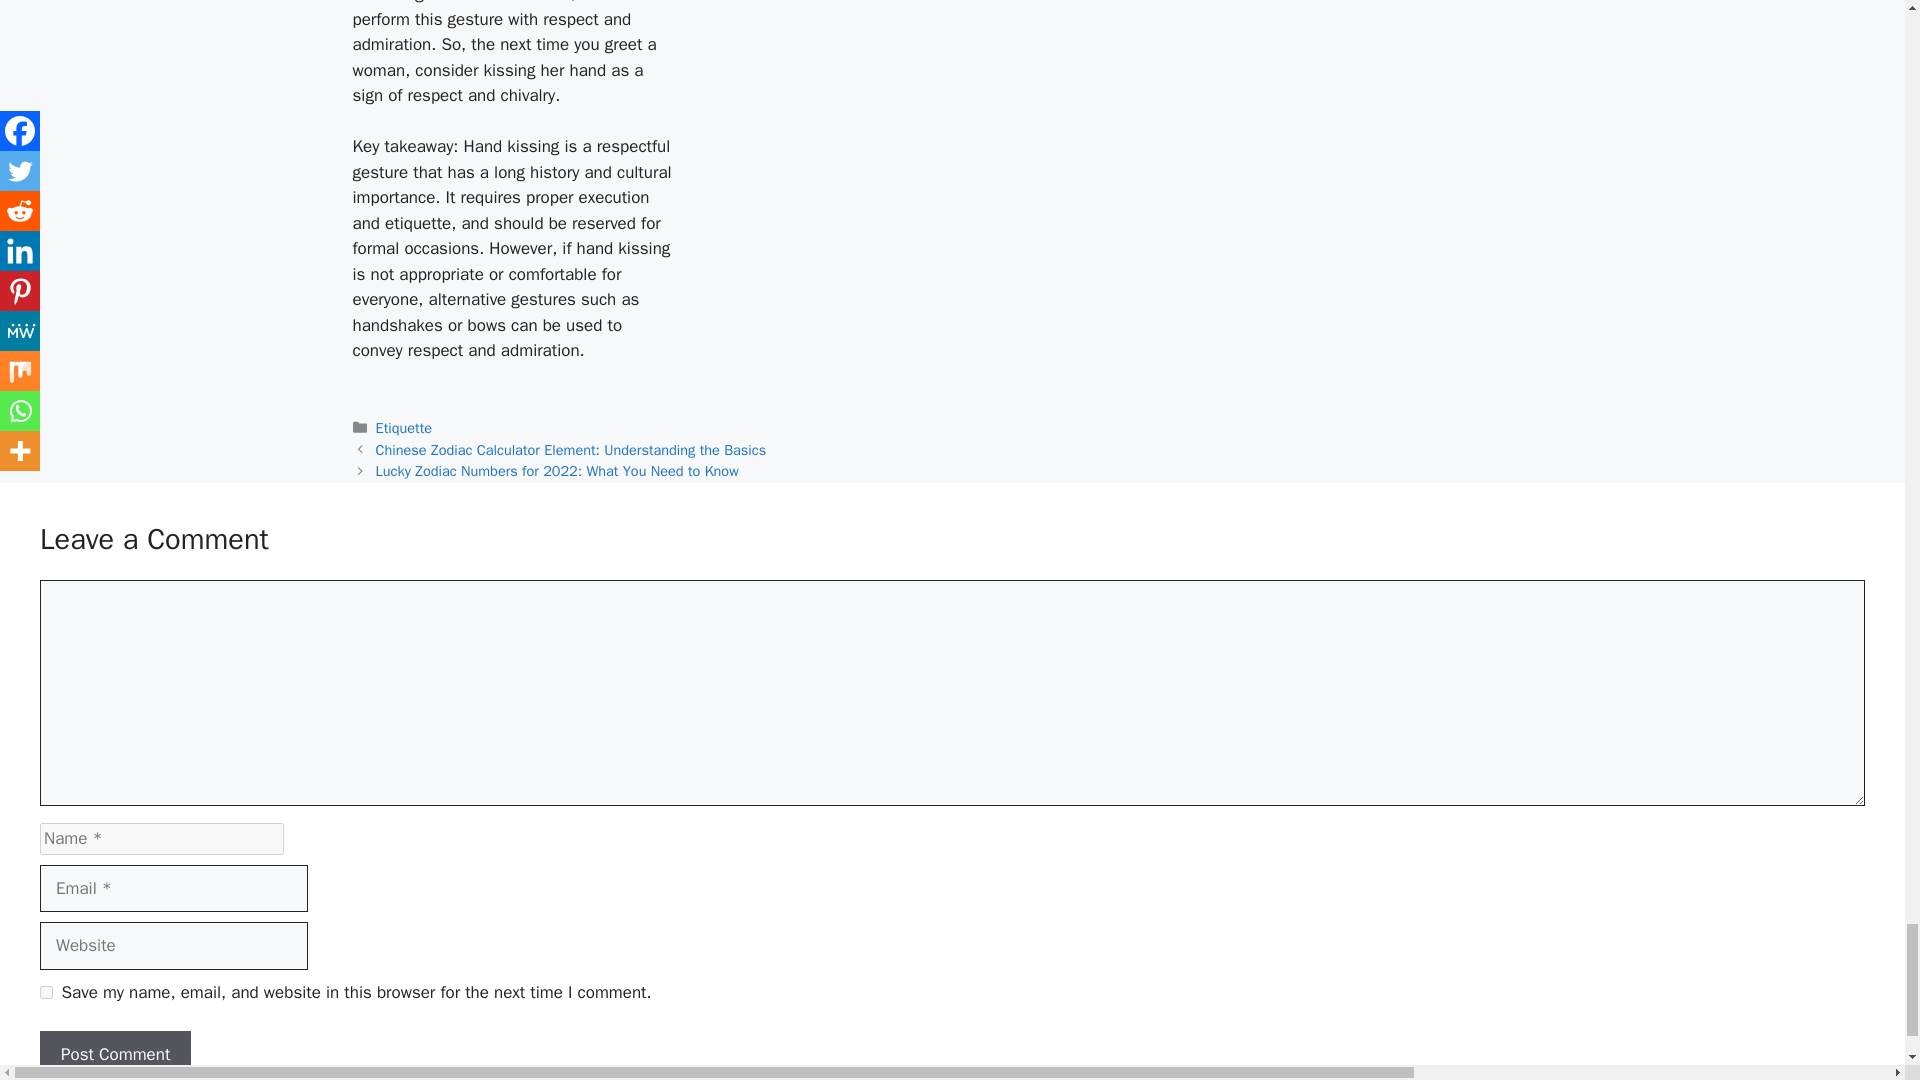 The image size is (1920, 1080). What do you see at coordinates (404, 428) in the screenshot?
I see `Etiquette` at bounding box center [404, 428].